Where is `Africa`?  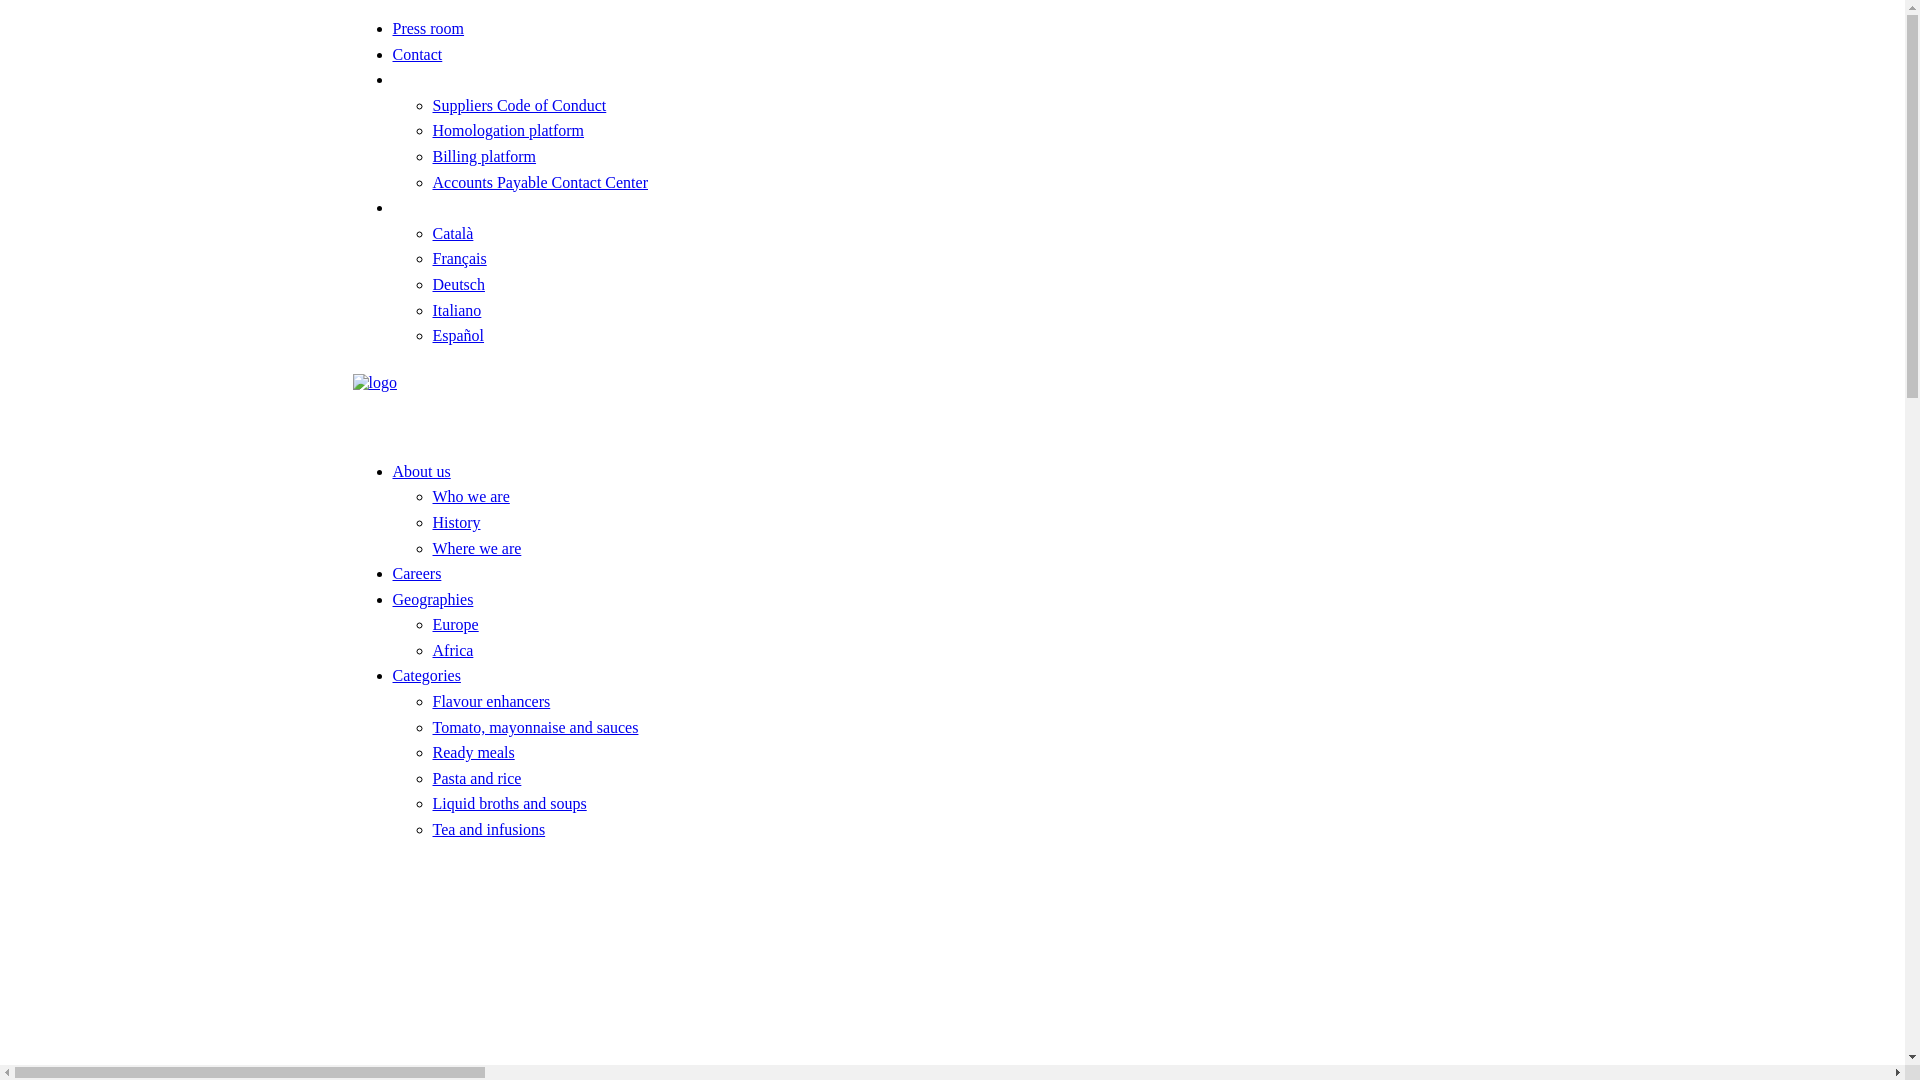
Africa is located at coordinates (452, 650).